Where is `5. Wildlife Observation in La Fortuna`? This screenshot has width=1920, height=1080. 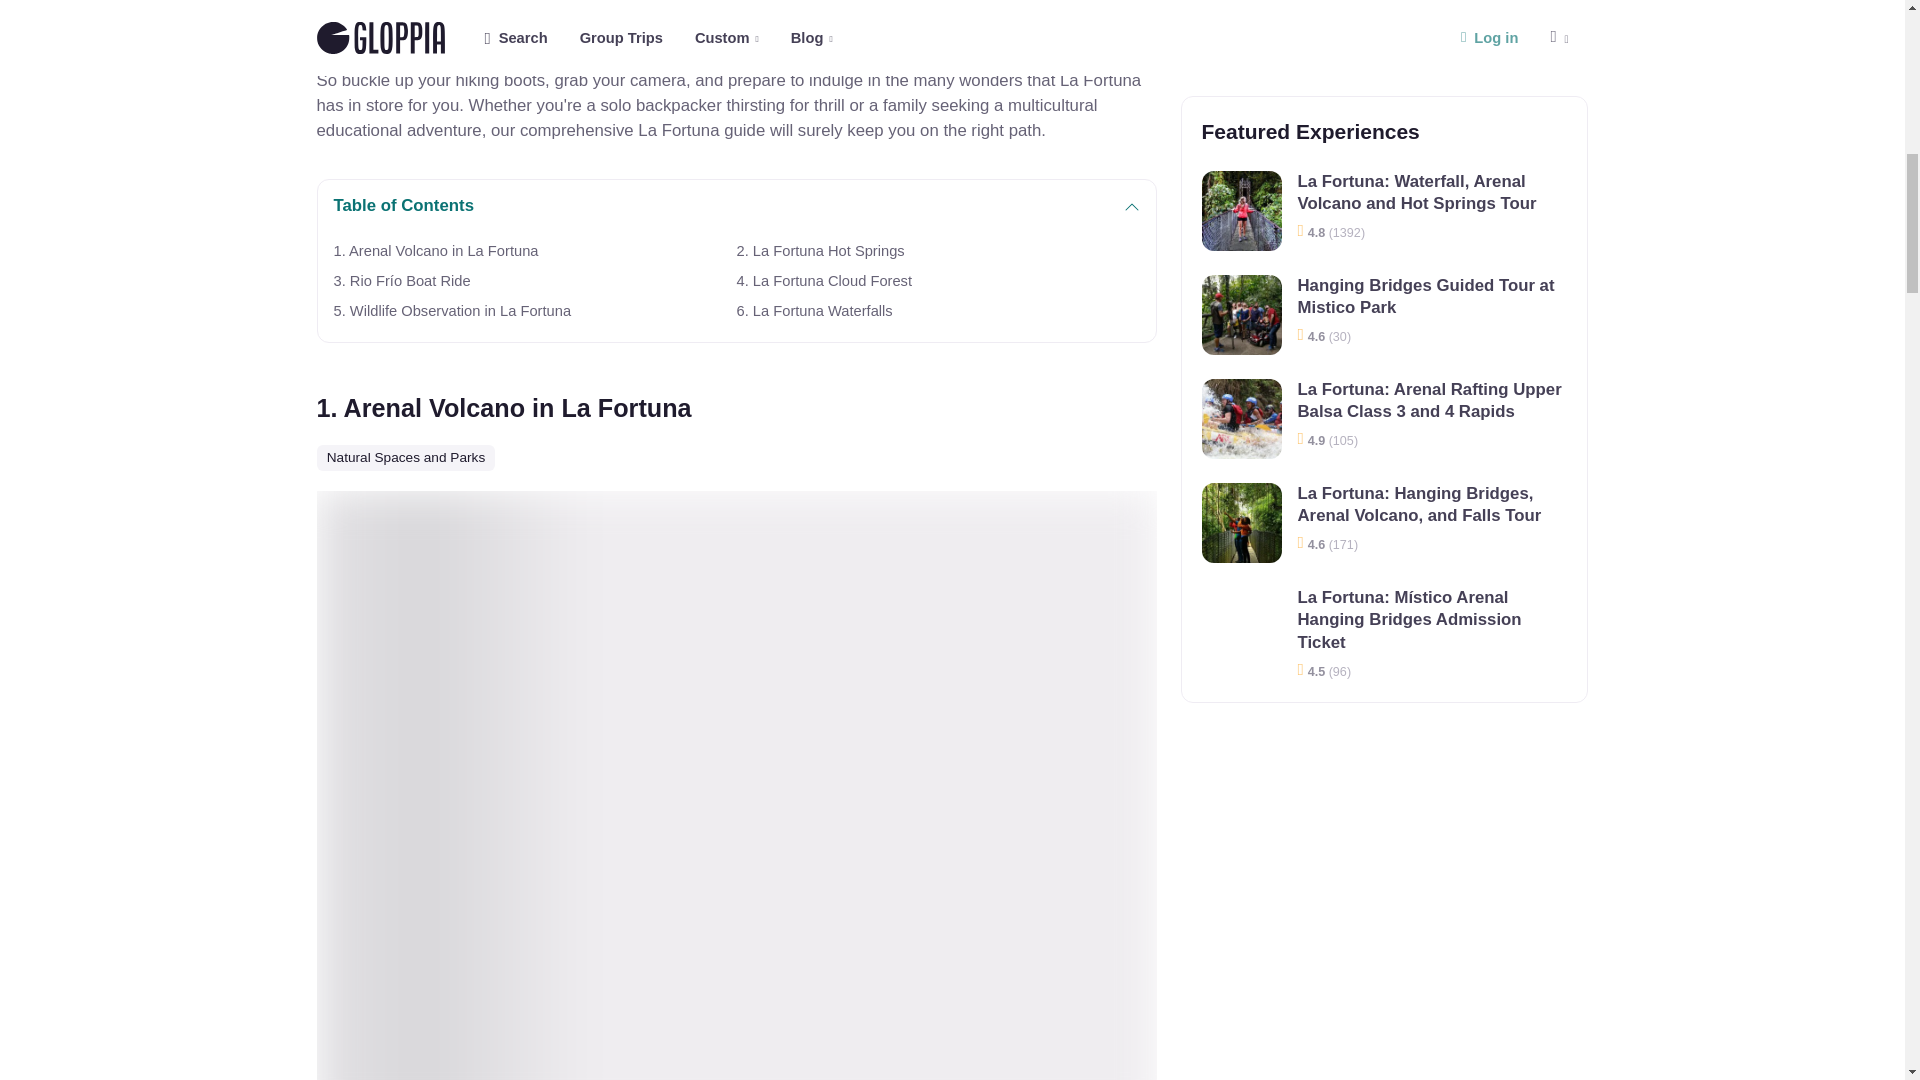 5. Wildlife Observation in La Fortuna is located at coordinates (536, 310).